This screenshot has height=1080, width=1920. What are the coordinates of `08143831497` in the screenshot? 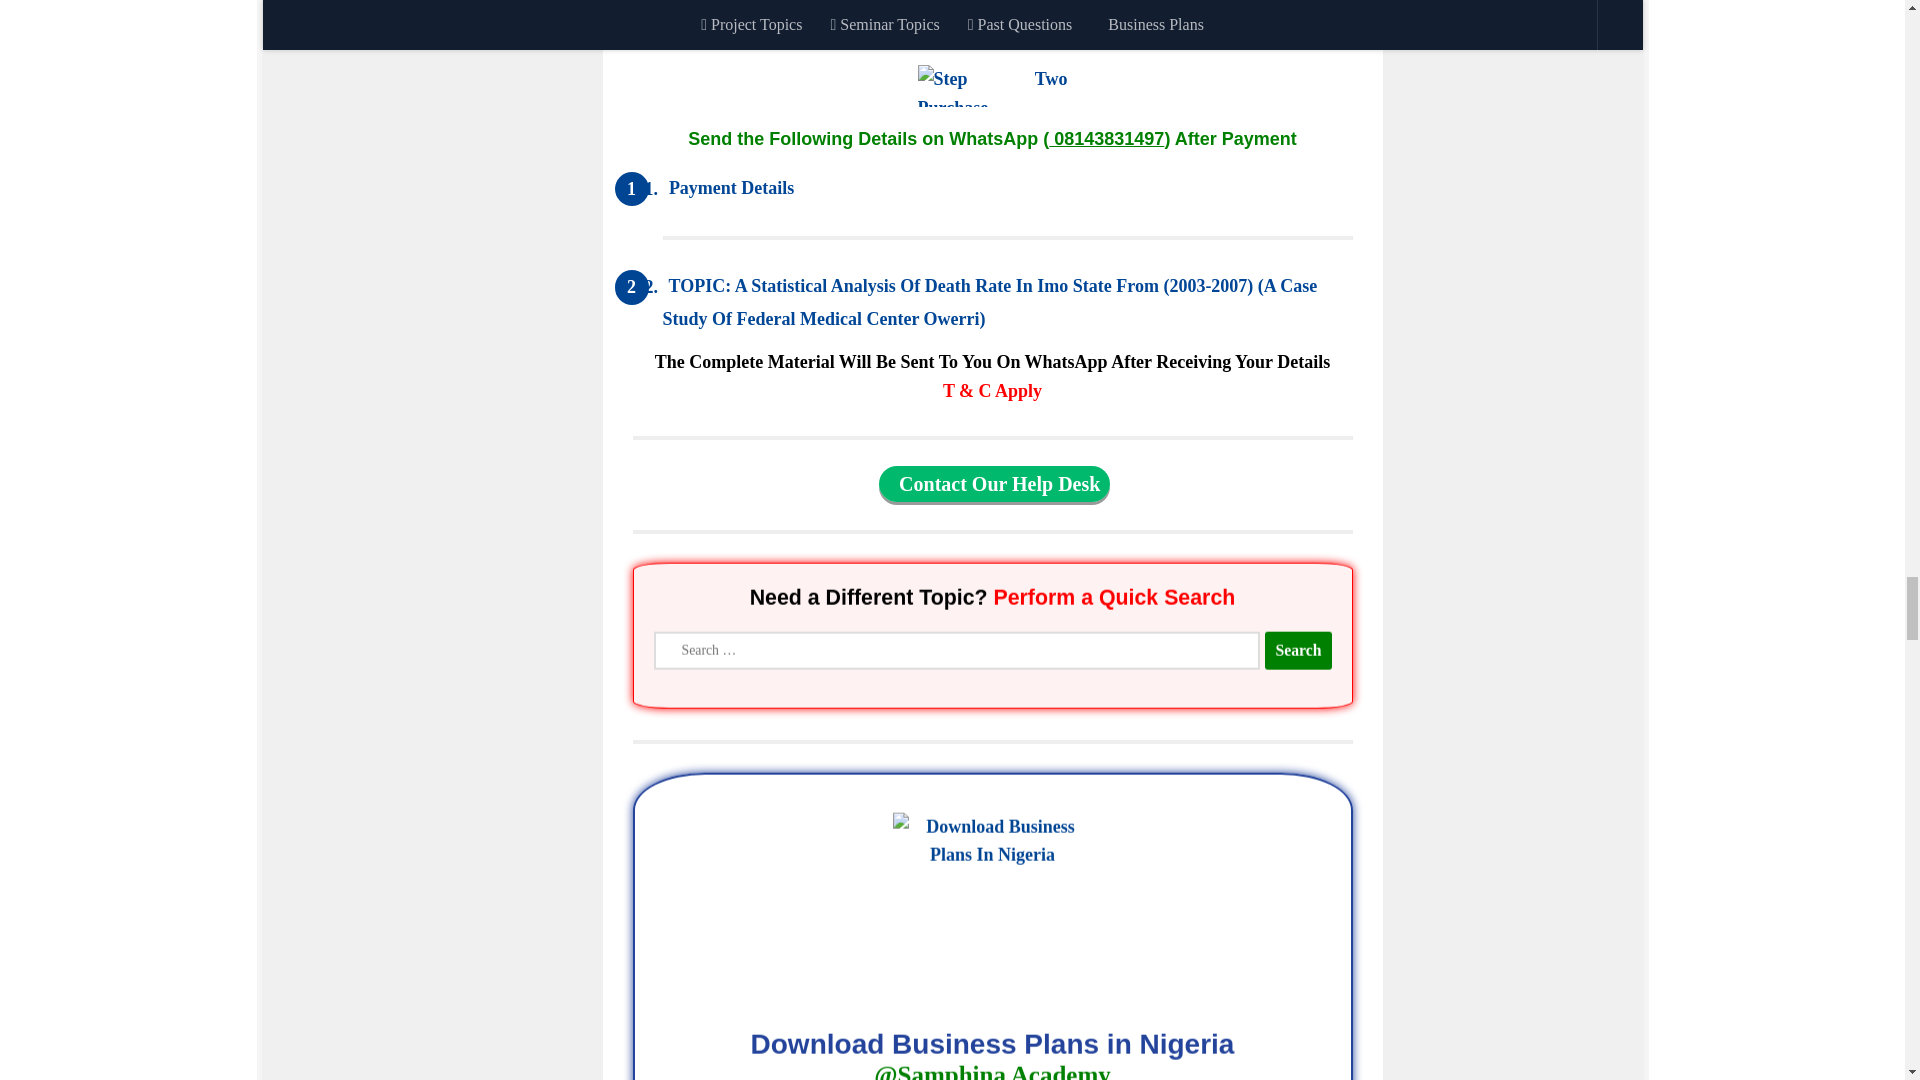 It's located at (1106, 138).